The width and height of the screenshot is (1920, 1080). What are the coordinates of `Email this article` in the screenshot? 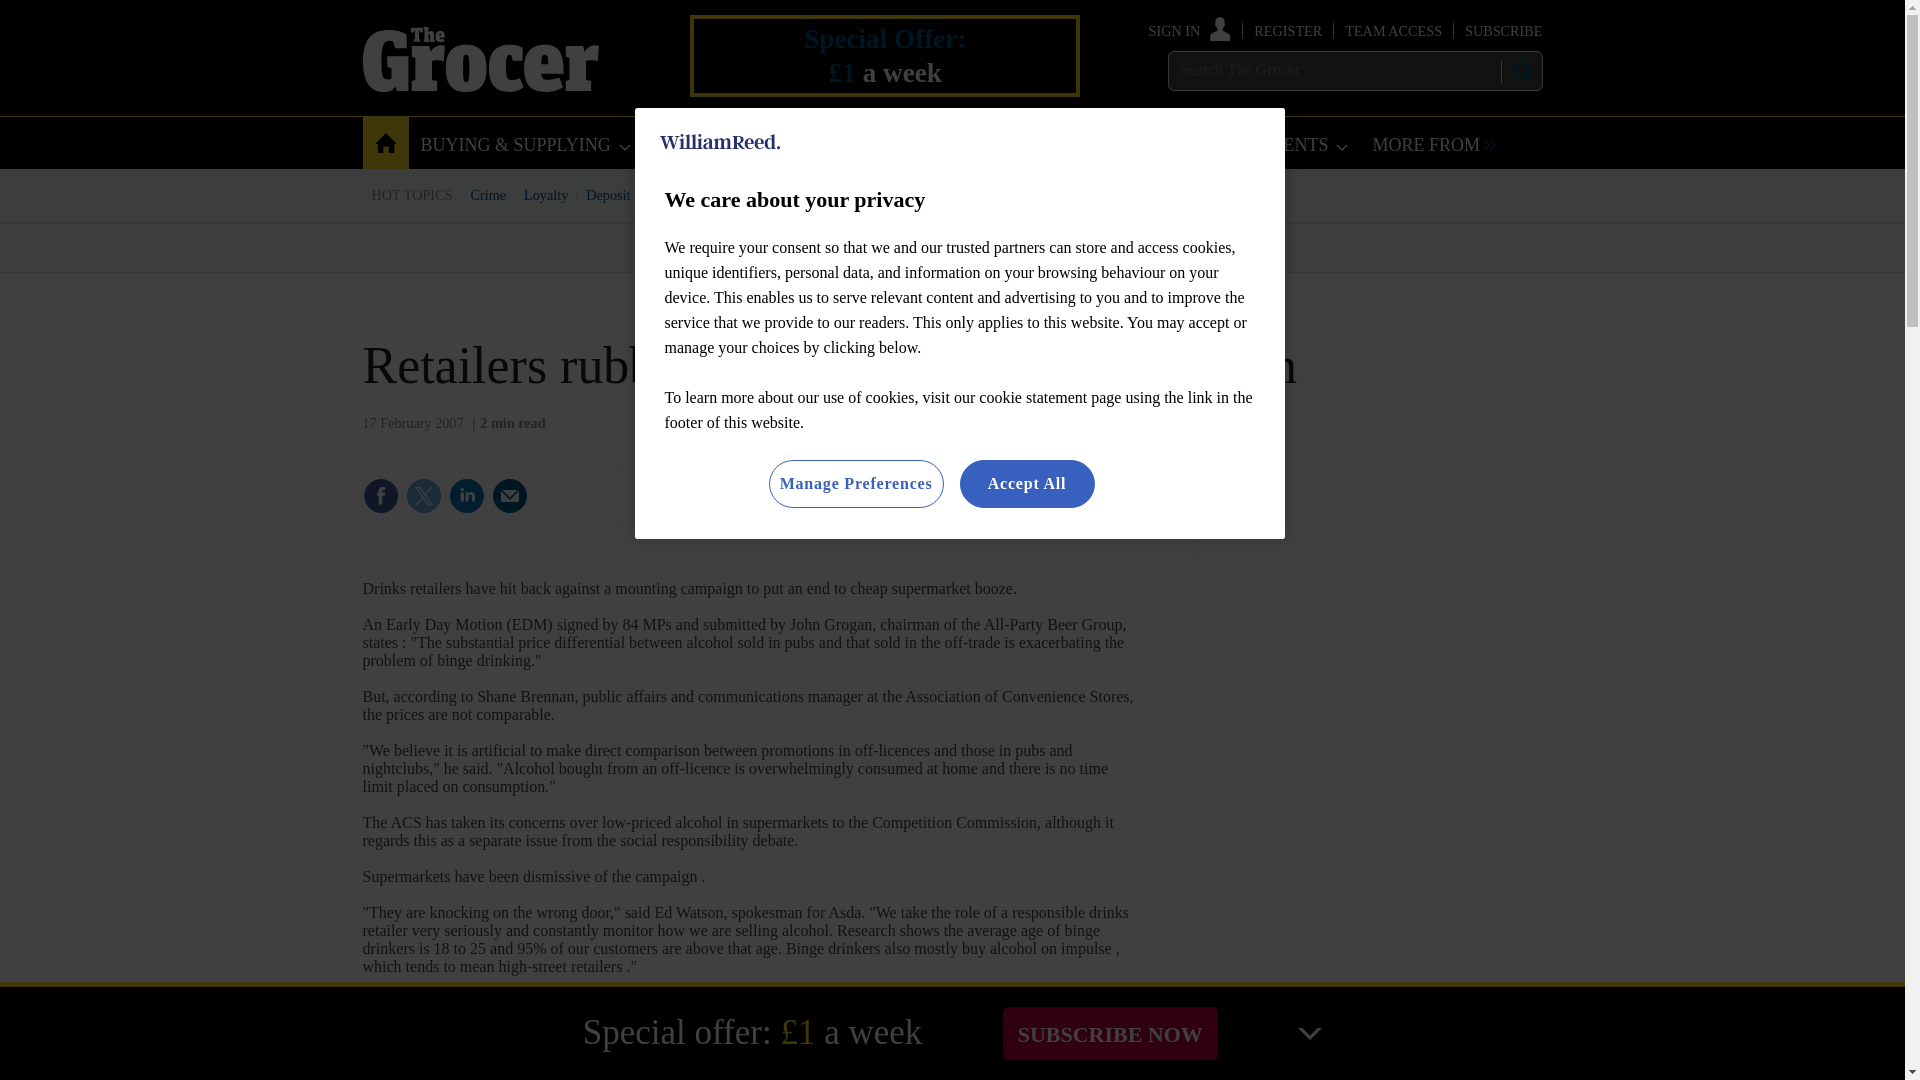 It's located at (510, 496).